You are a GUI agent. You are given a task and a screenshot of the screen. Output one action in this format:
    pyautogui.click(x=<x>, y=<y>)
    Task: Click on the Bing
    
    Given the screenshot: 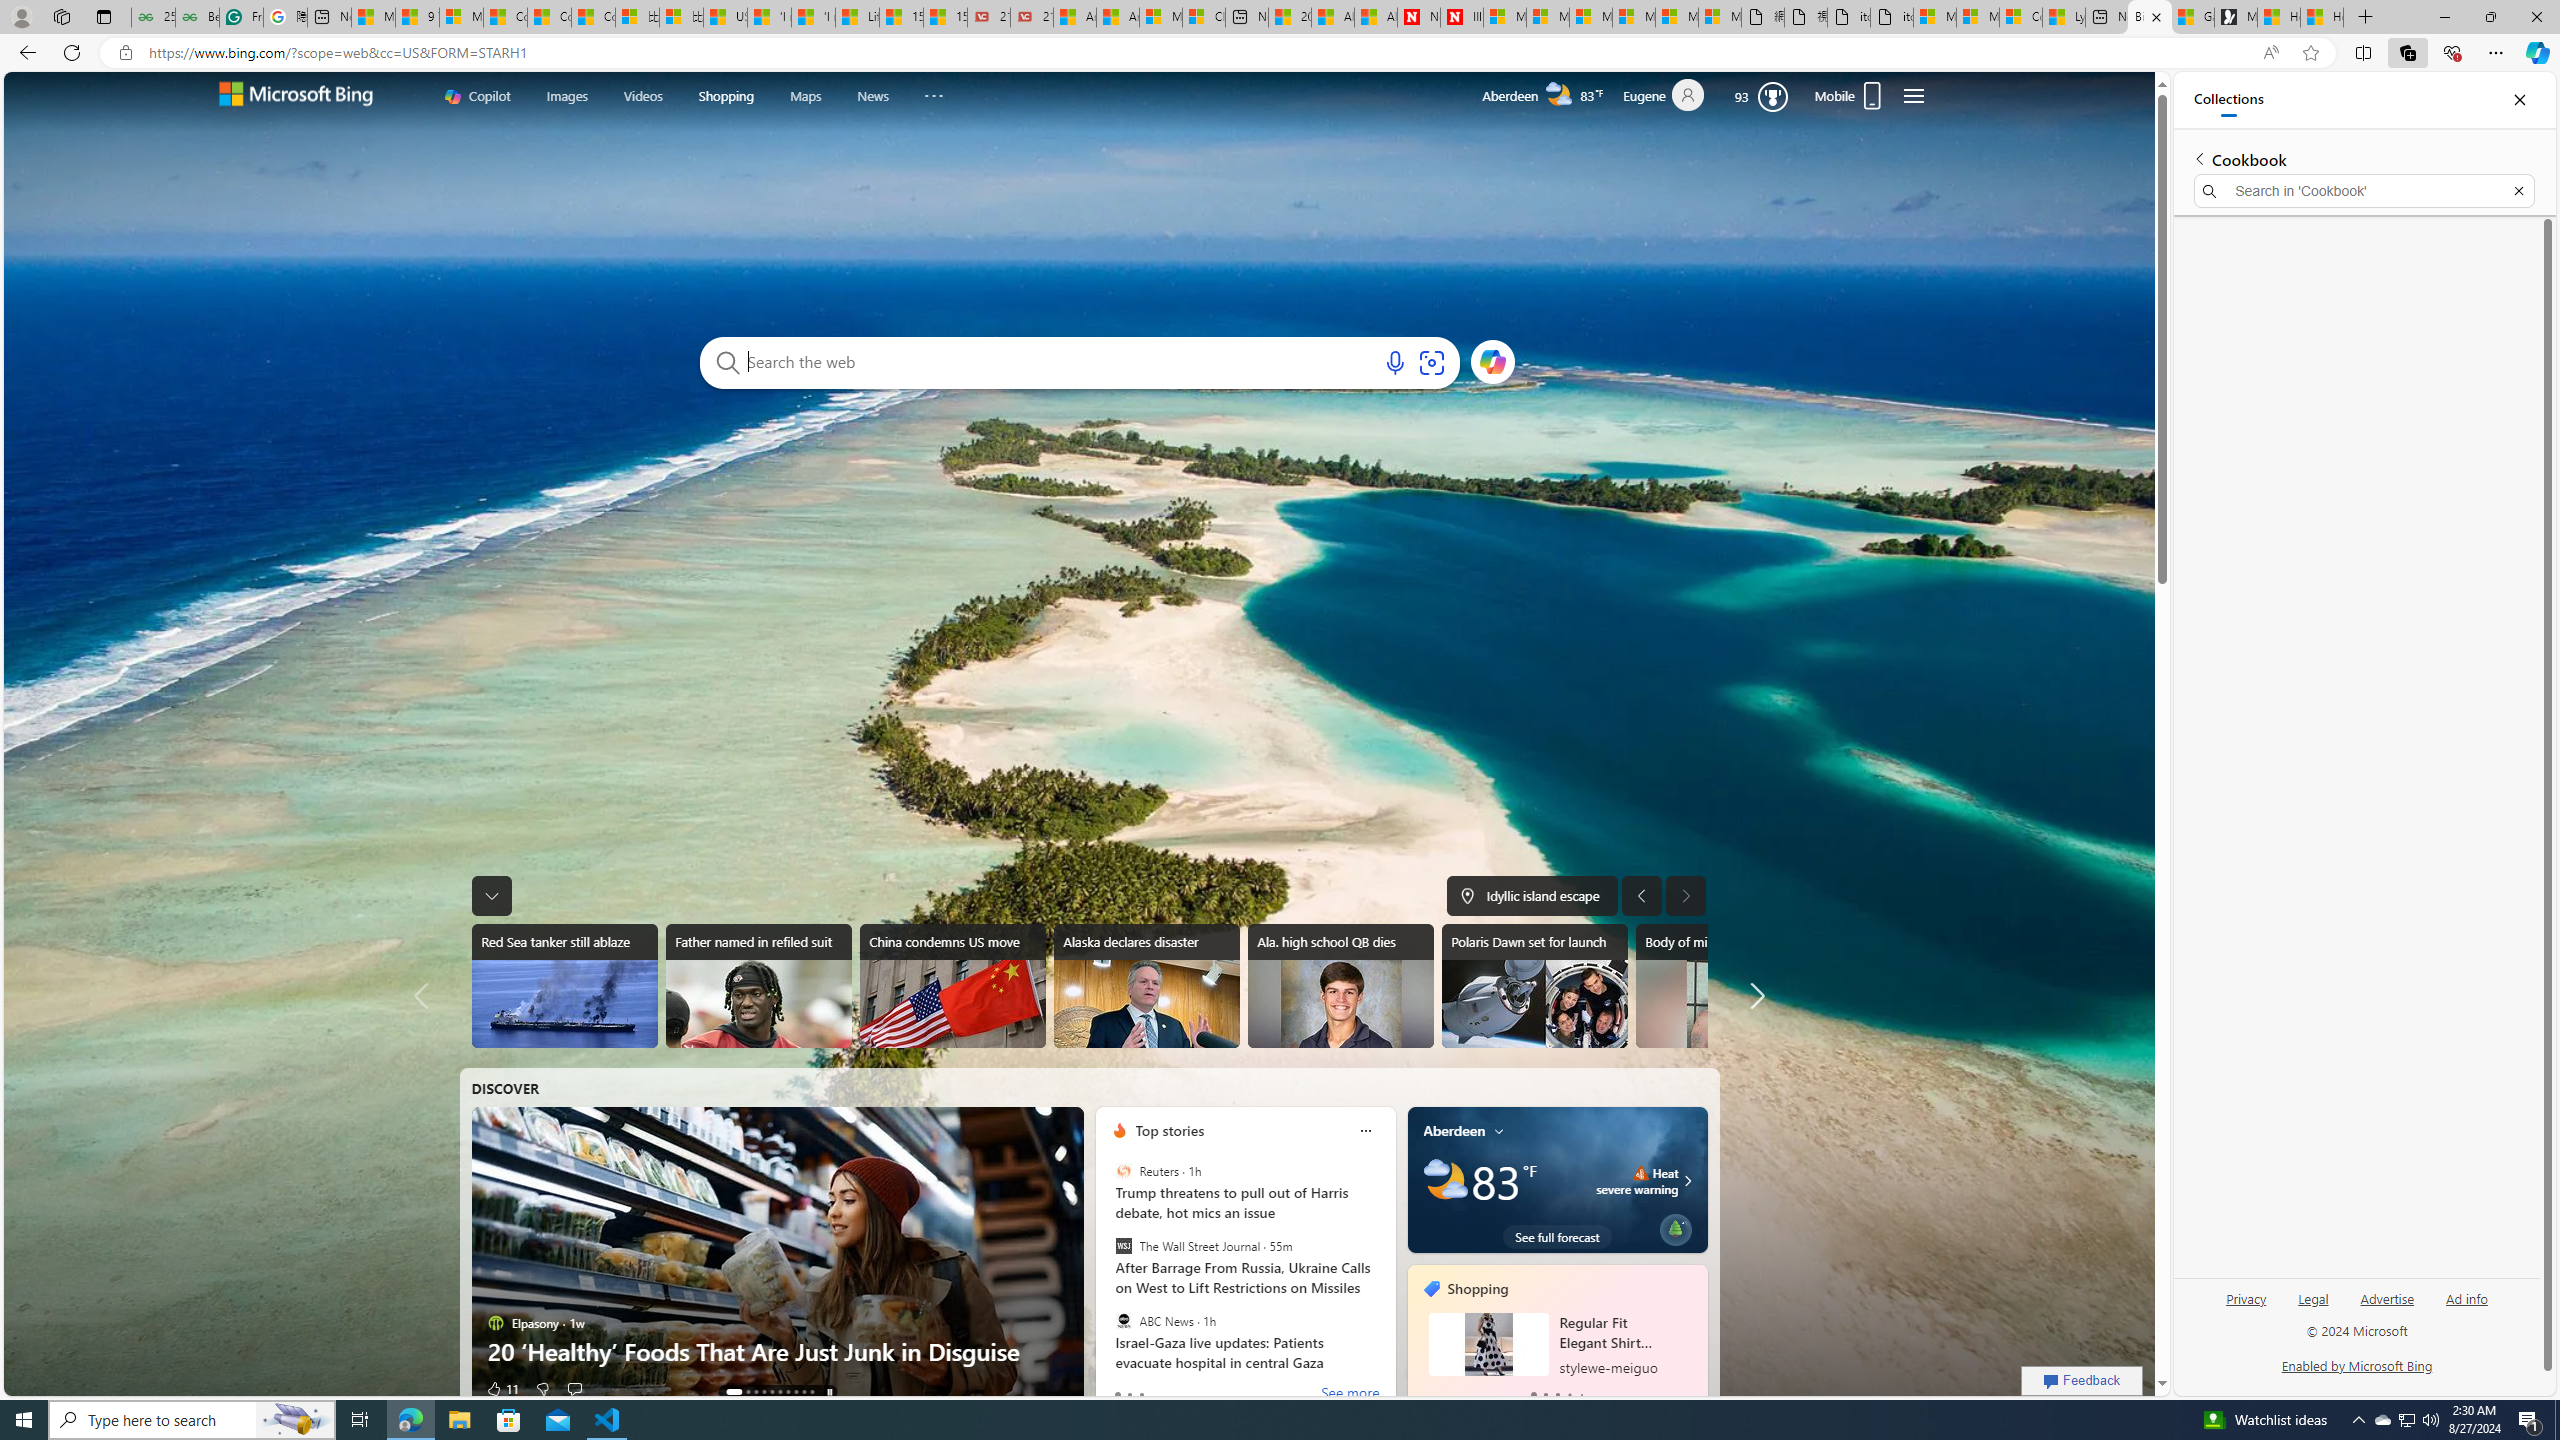 What is the action you would take?
    pyautogui.click(x=2150, y=17)
    